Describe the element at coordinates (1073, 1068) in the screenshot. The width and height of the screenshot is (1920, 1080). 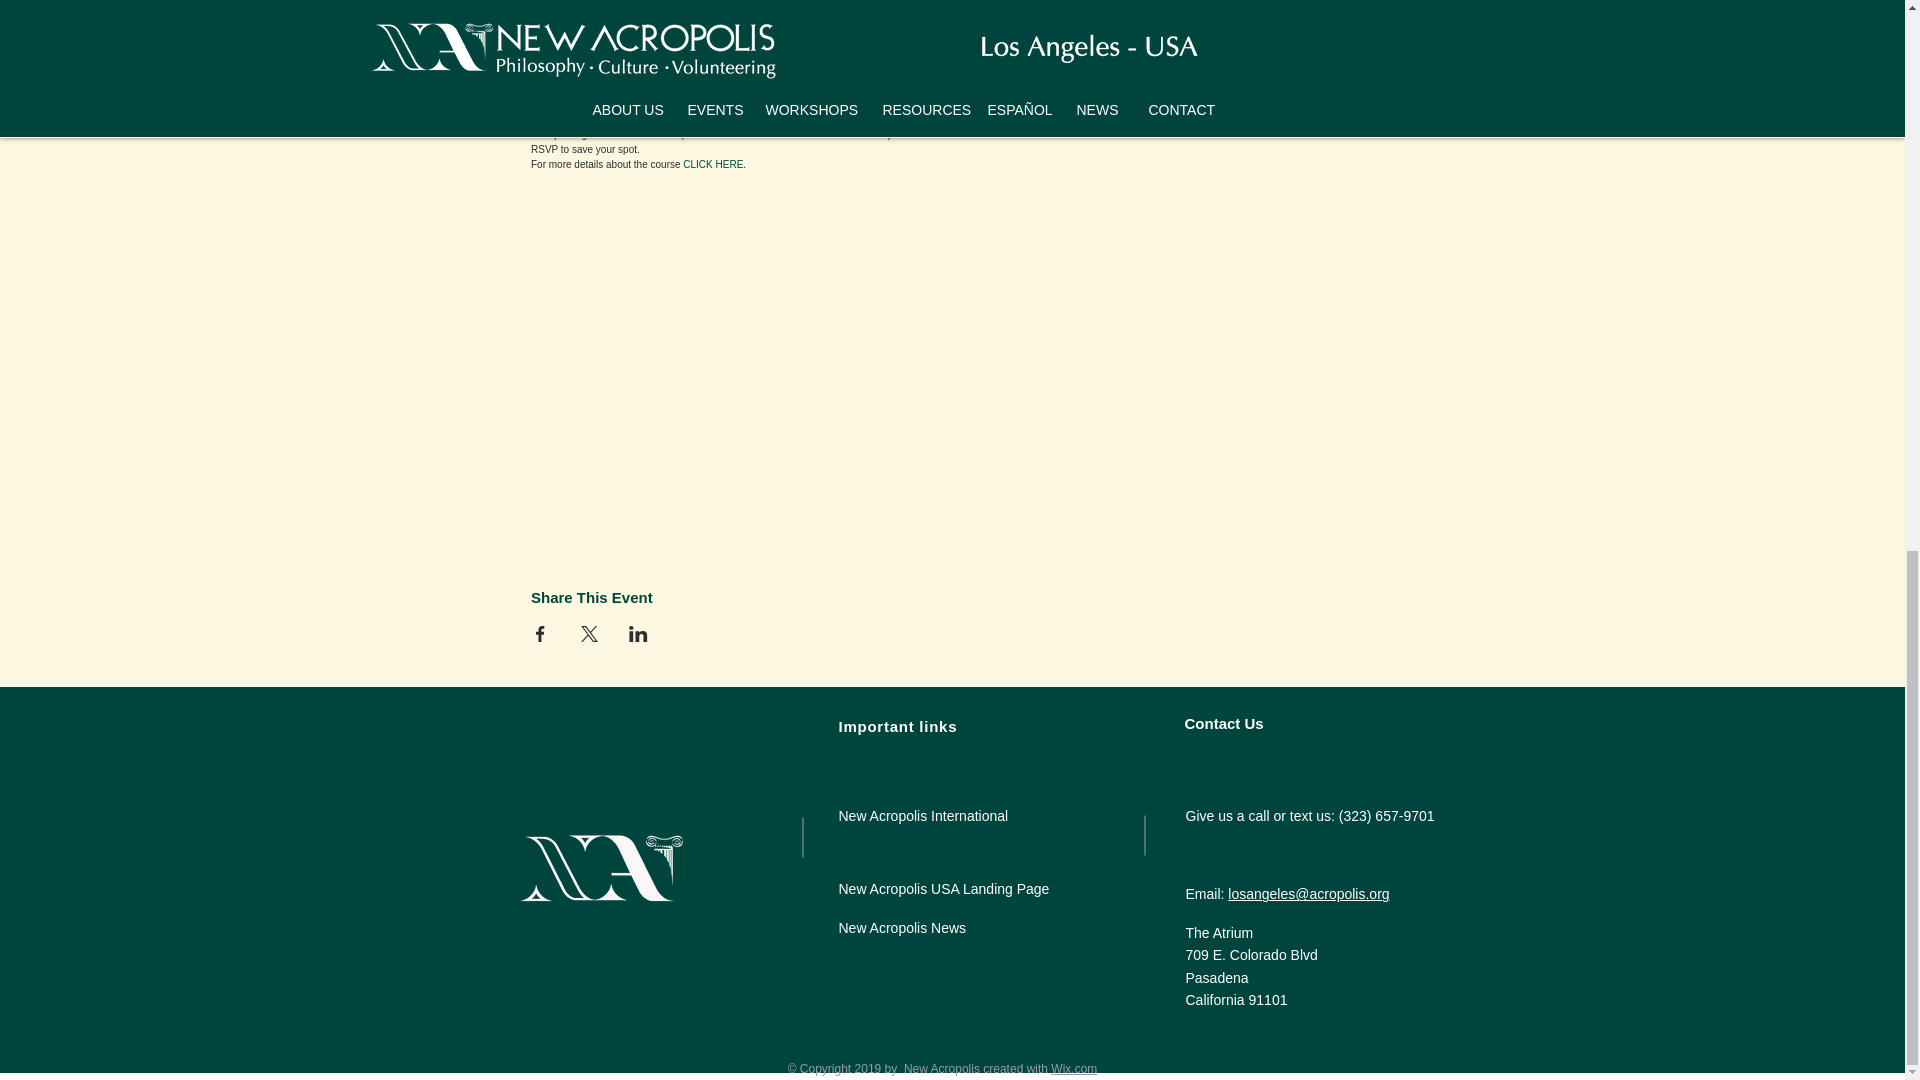
I see `Wix.com` at that location.